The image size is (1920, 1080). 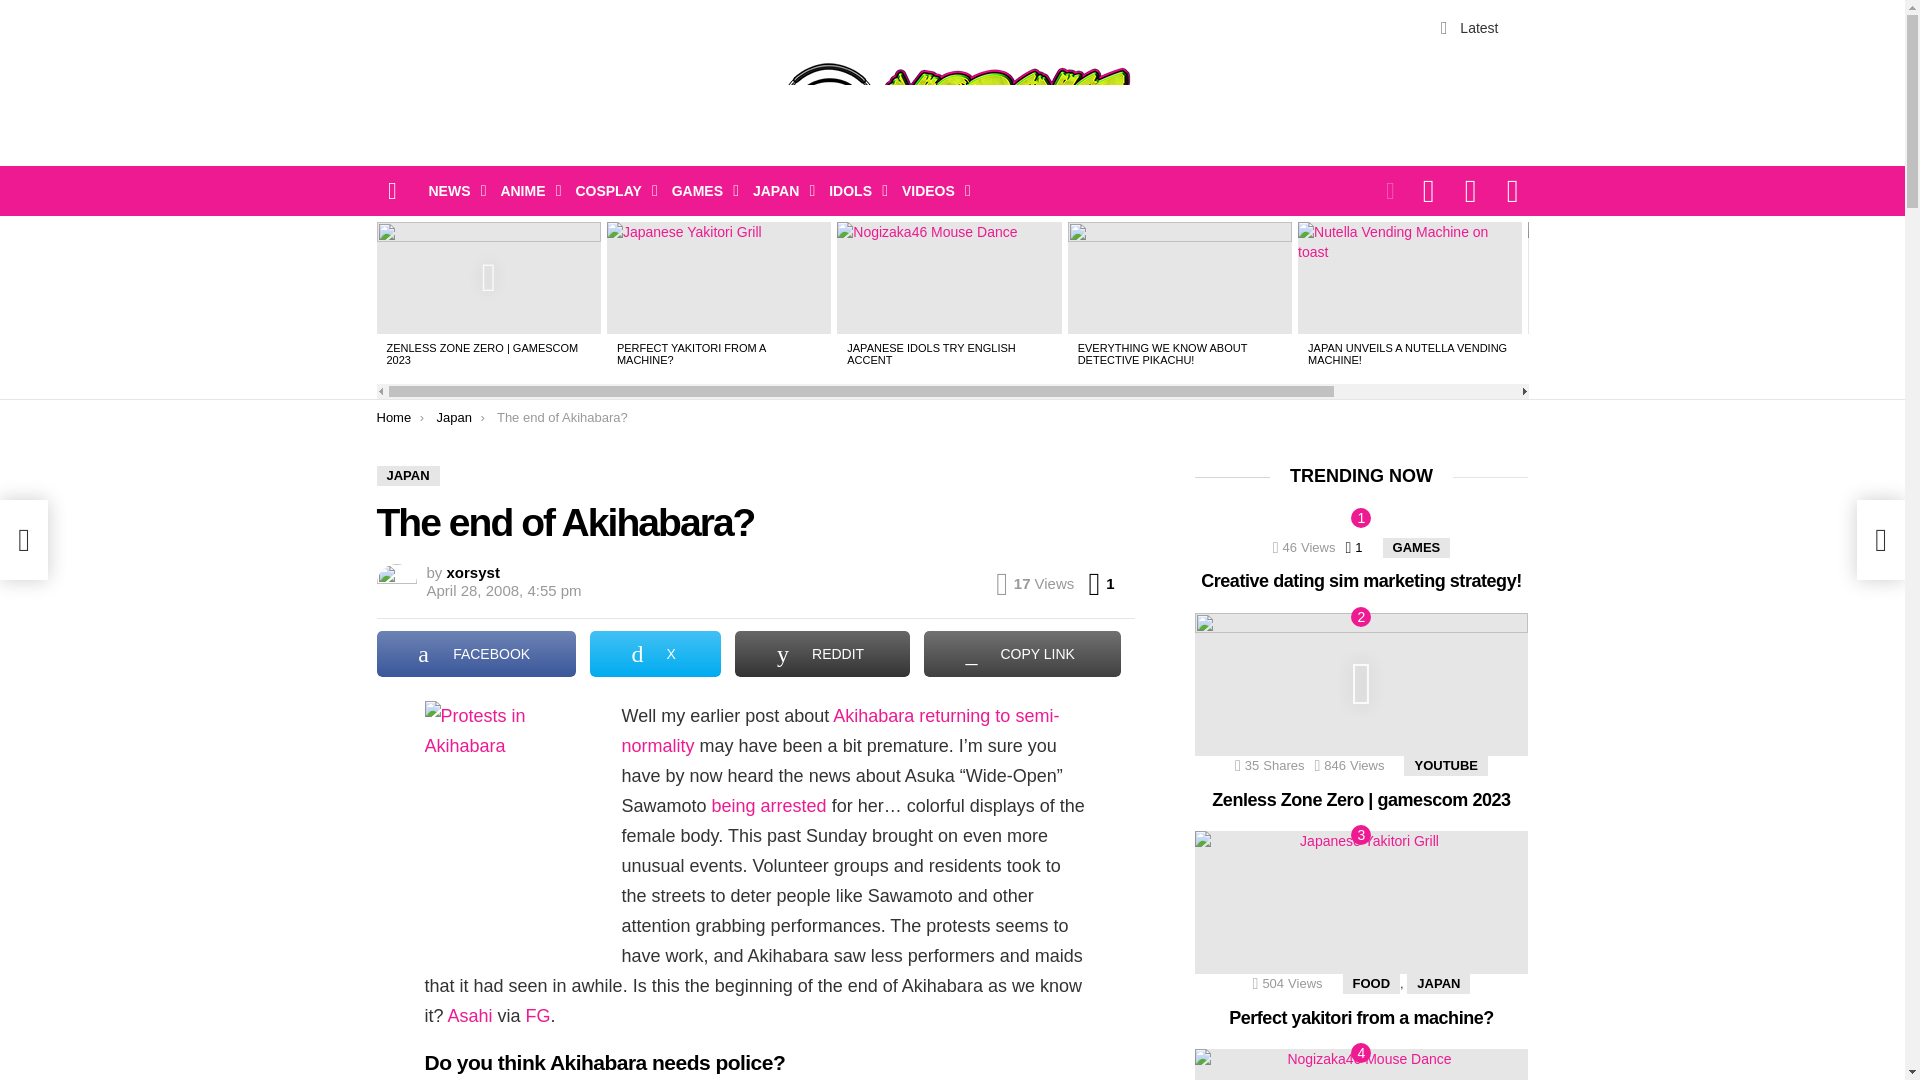 What do you see at coordinates (1470, 27) in the screenshot?
I see `Latest` at bounding box center [1470, 27].